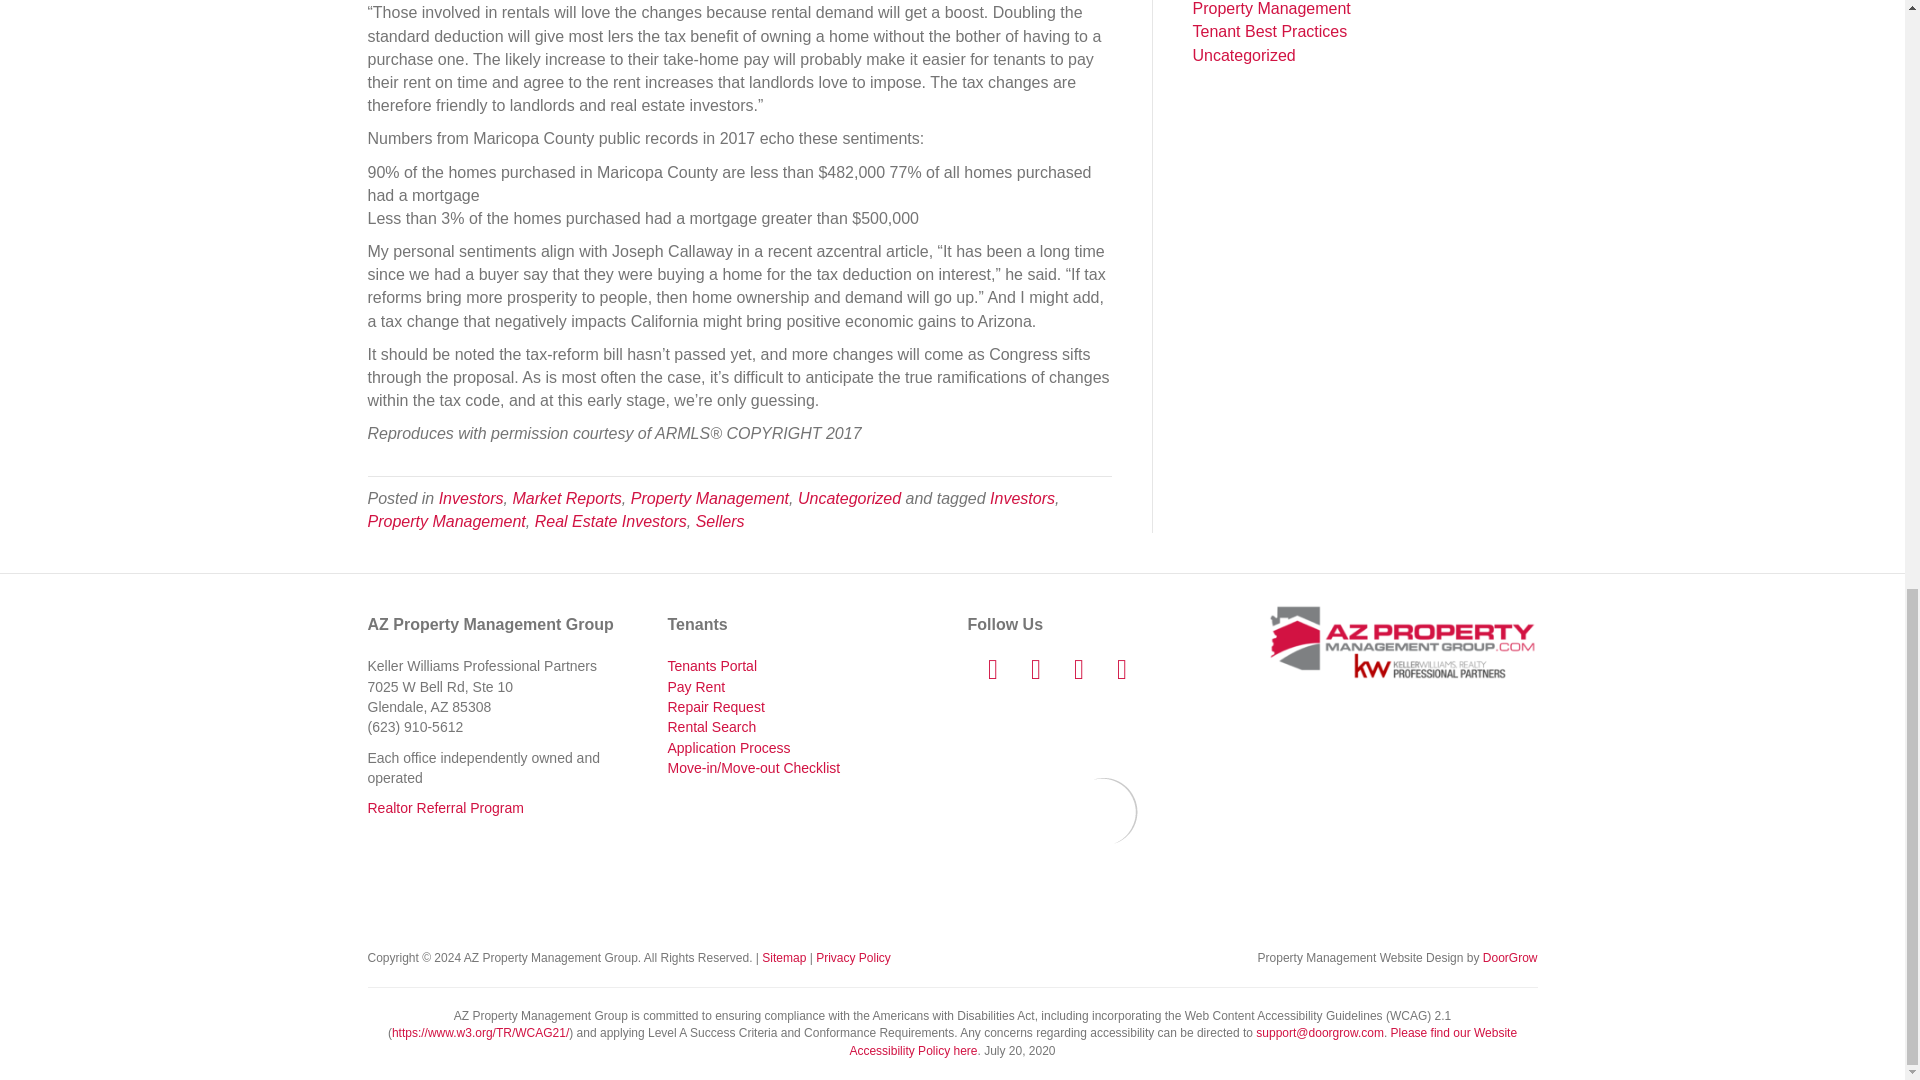 This screenshot has width=1920, height=1080. Describe the element at coordinates (447, 522) in the screenshot. I see `Property Management` at that location.